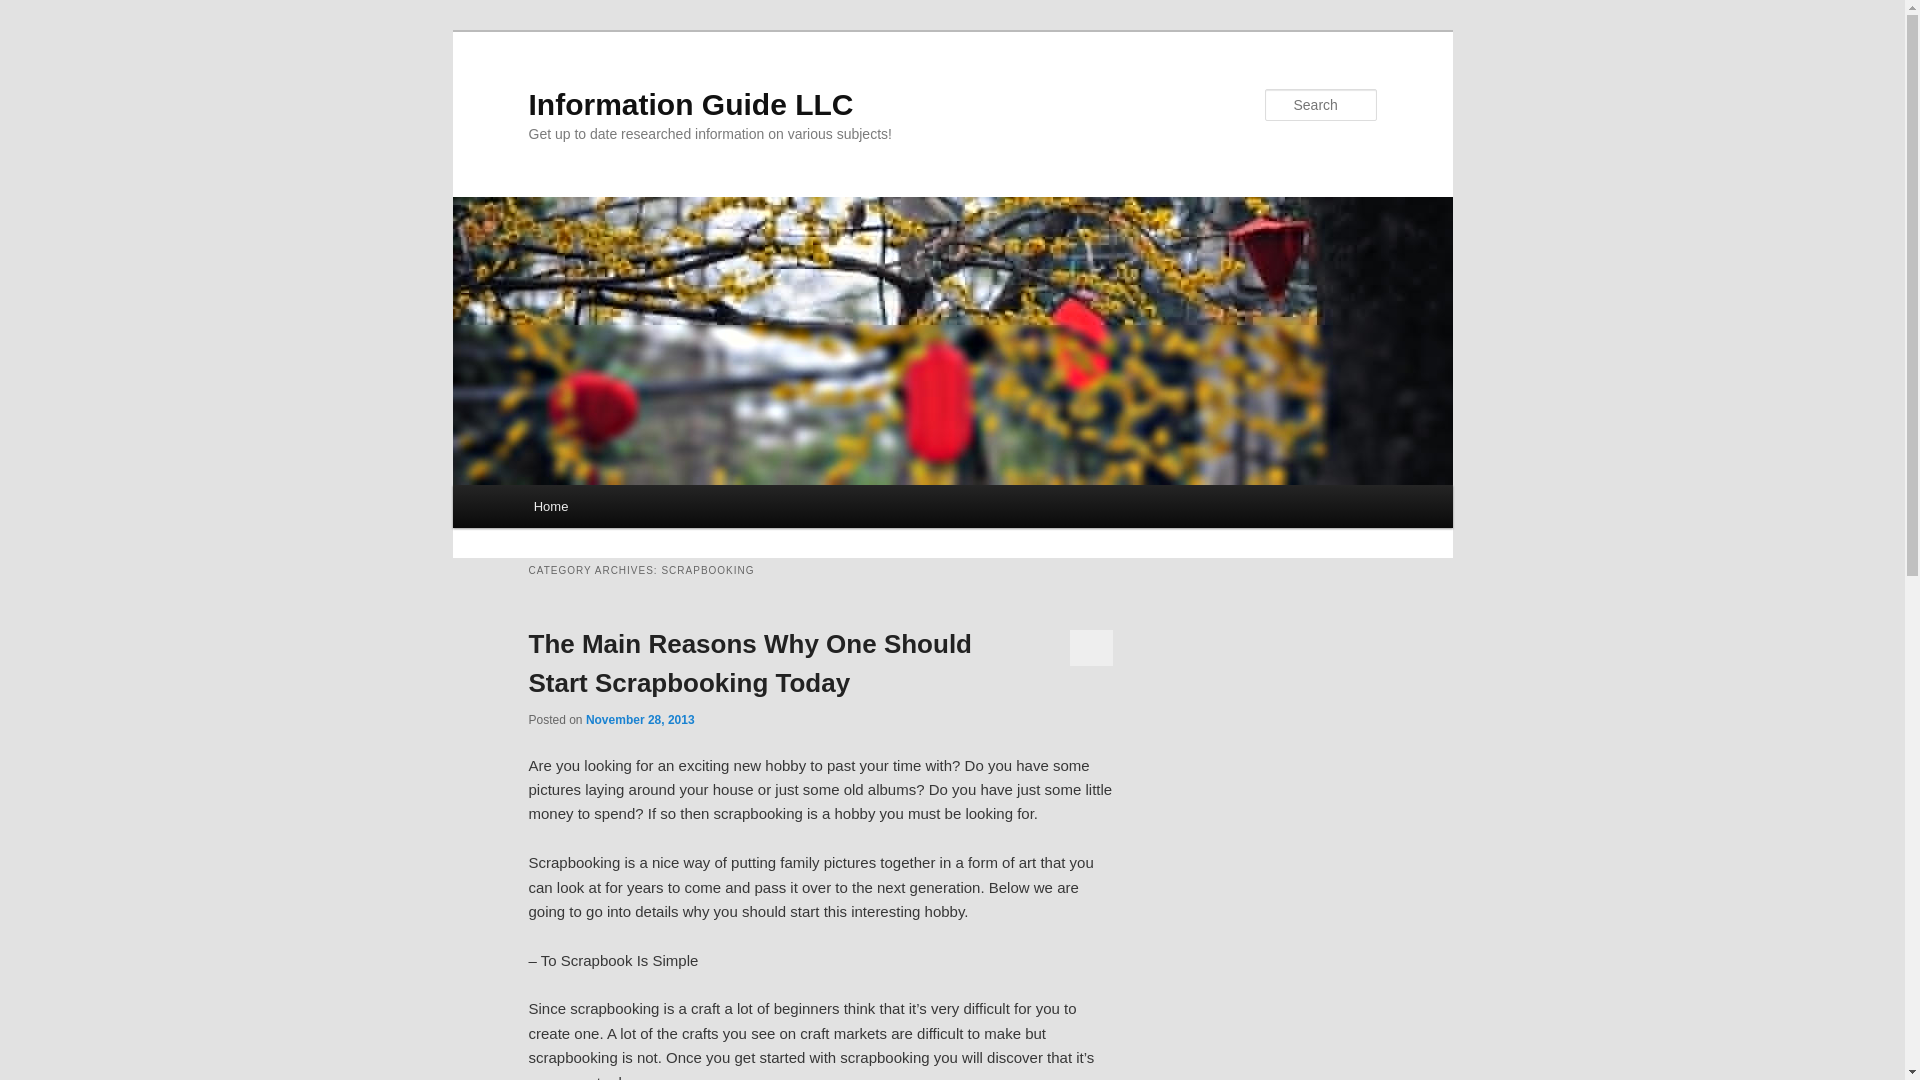 The image size is (1920, 1080). Describe the element at coordinates (690, 104) in the screenshot. I see `Information Guide LLC` at that location.